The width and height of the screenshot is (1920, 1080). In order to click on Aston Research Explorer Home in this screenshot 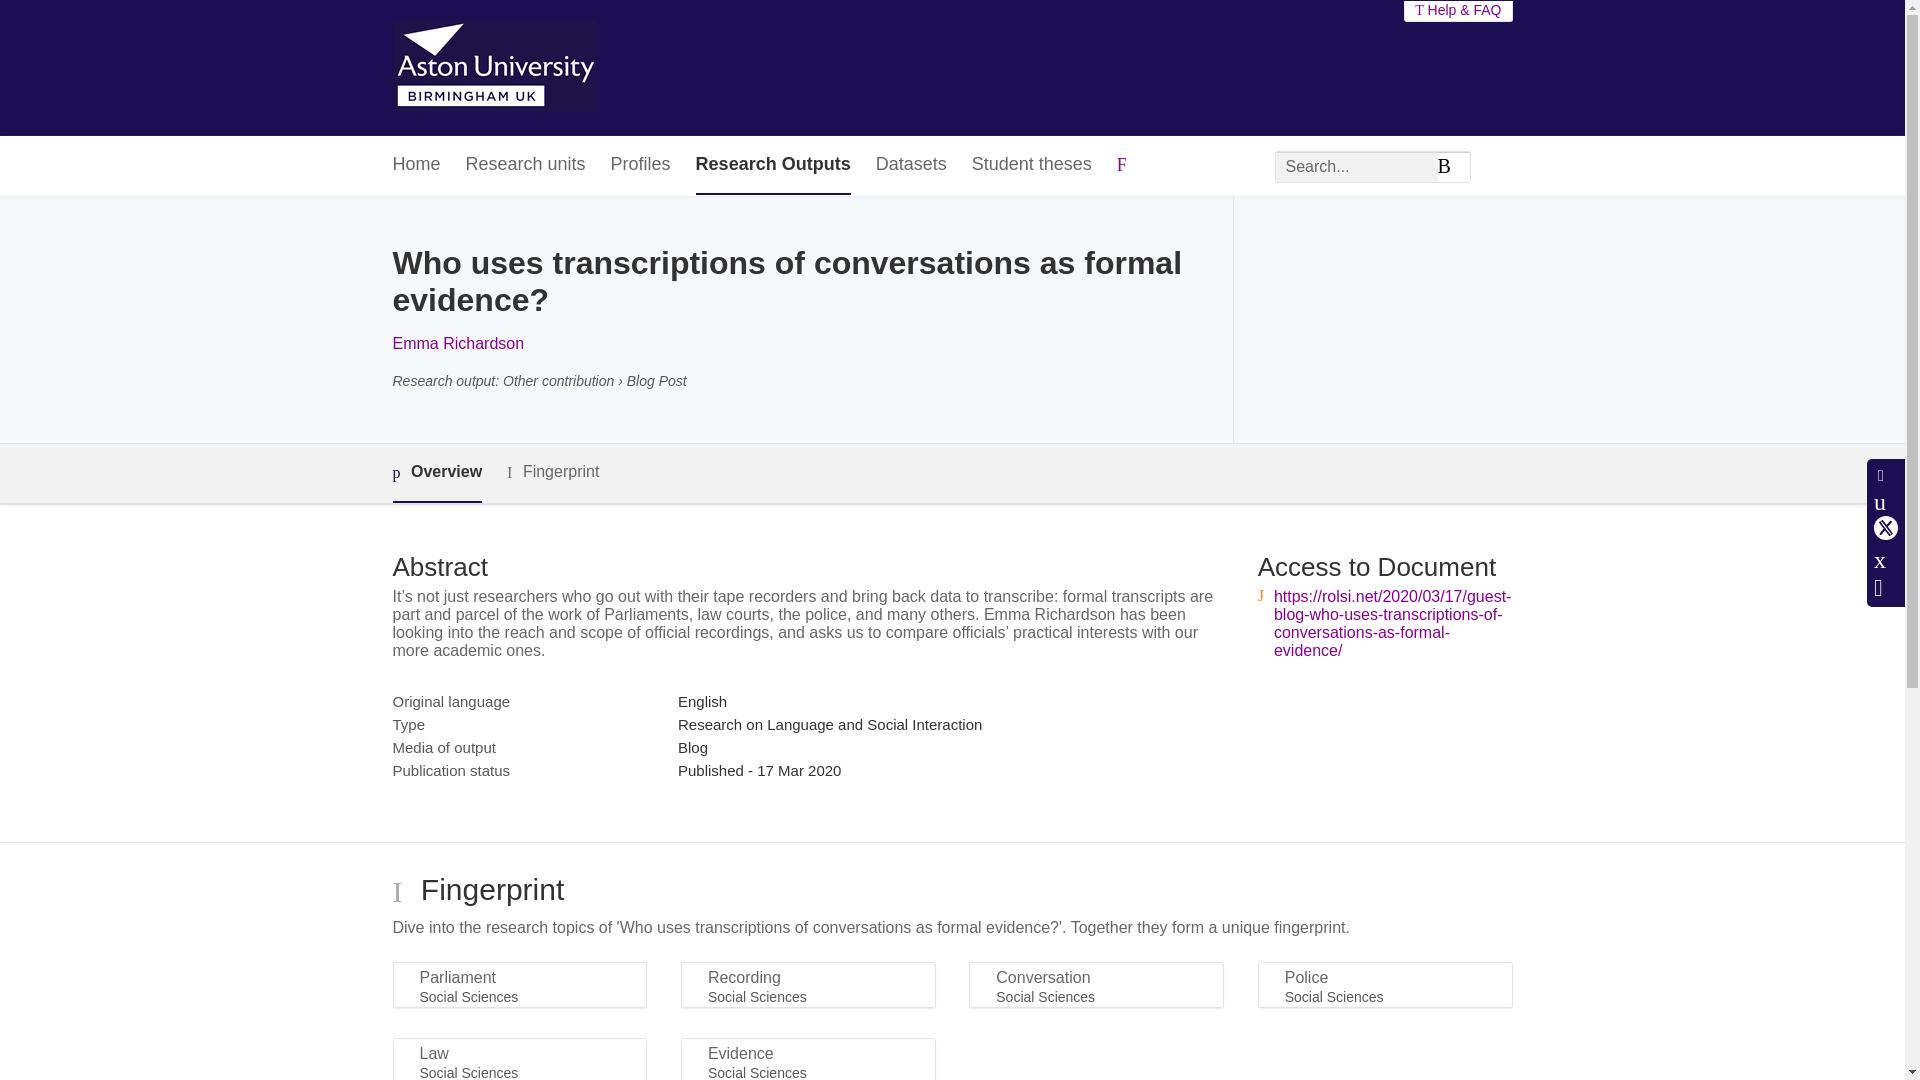, I will do `click(493, 68)`.